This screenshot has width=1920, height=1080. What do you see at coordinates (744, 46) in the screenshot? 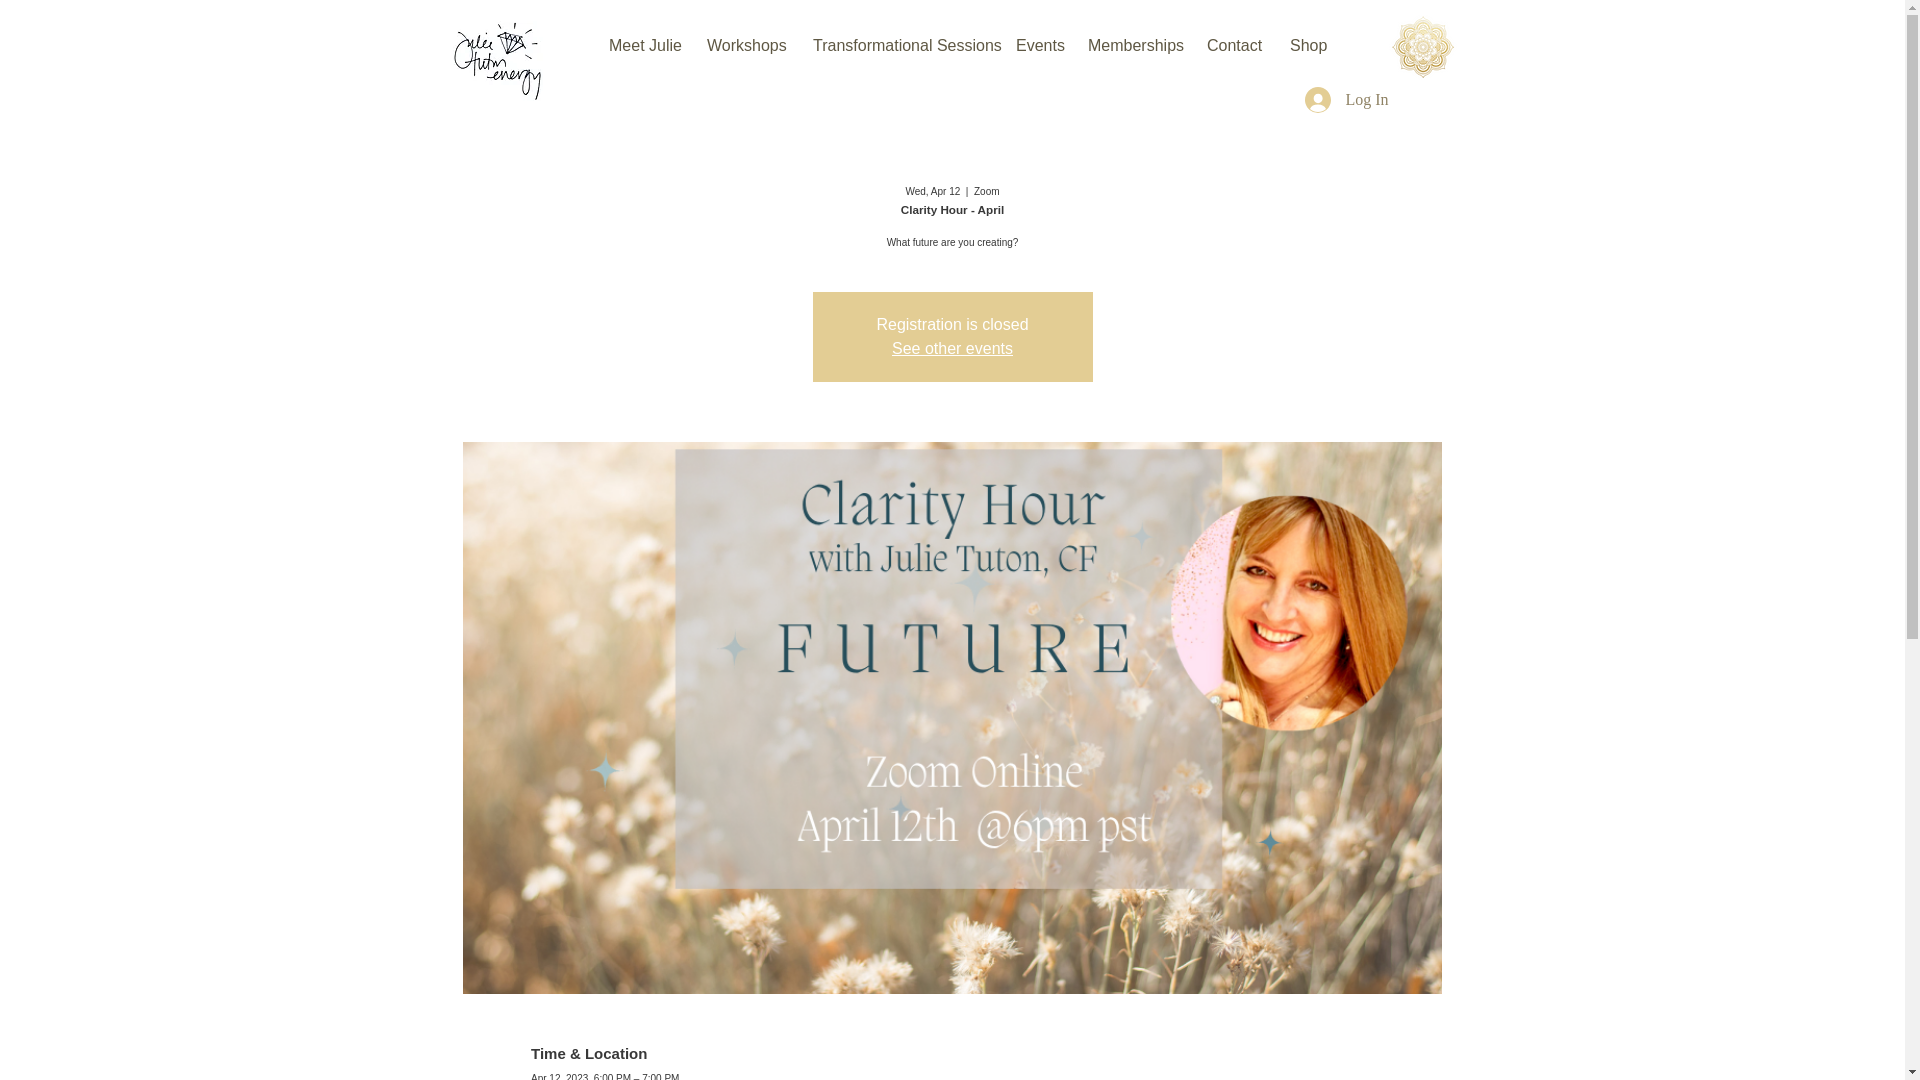
I see `Workshops` at bounding box center [744, 46].